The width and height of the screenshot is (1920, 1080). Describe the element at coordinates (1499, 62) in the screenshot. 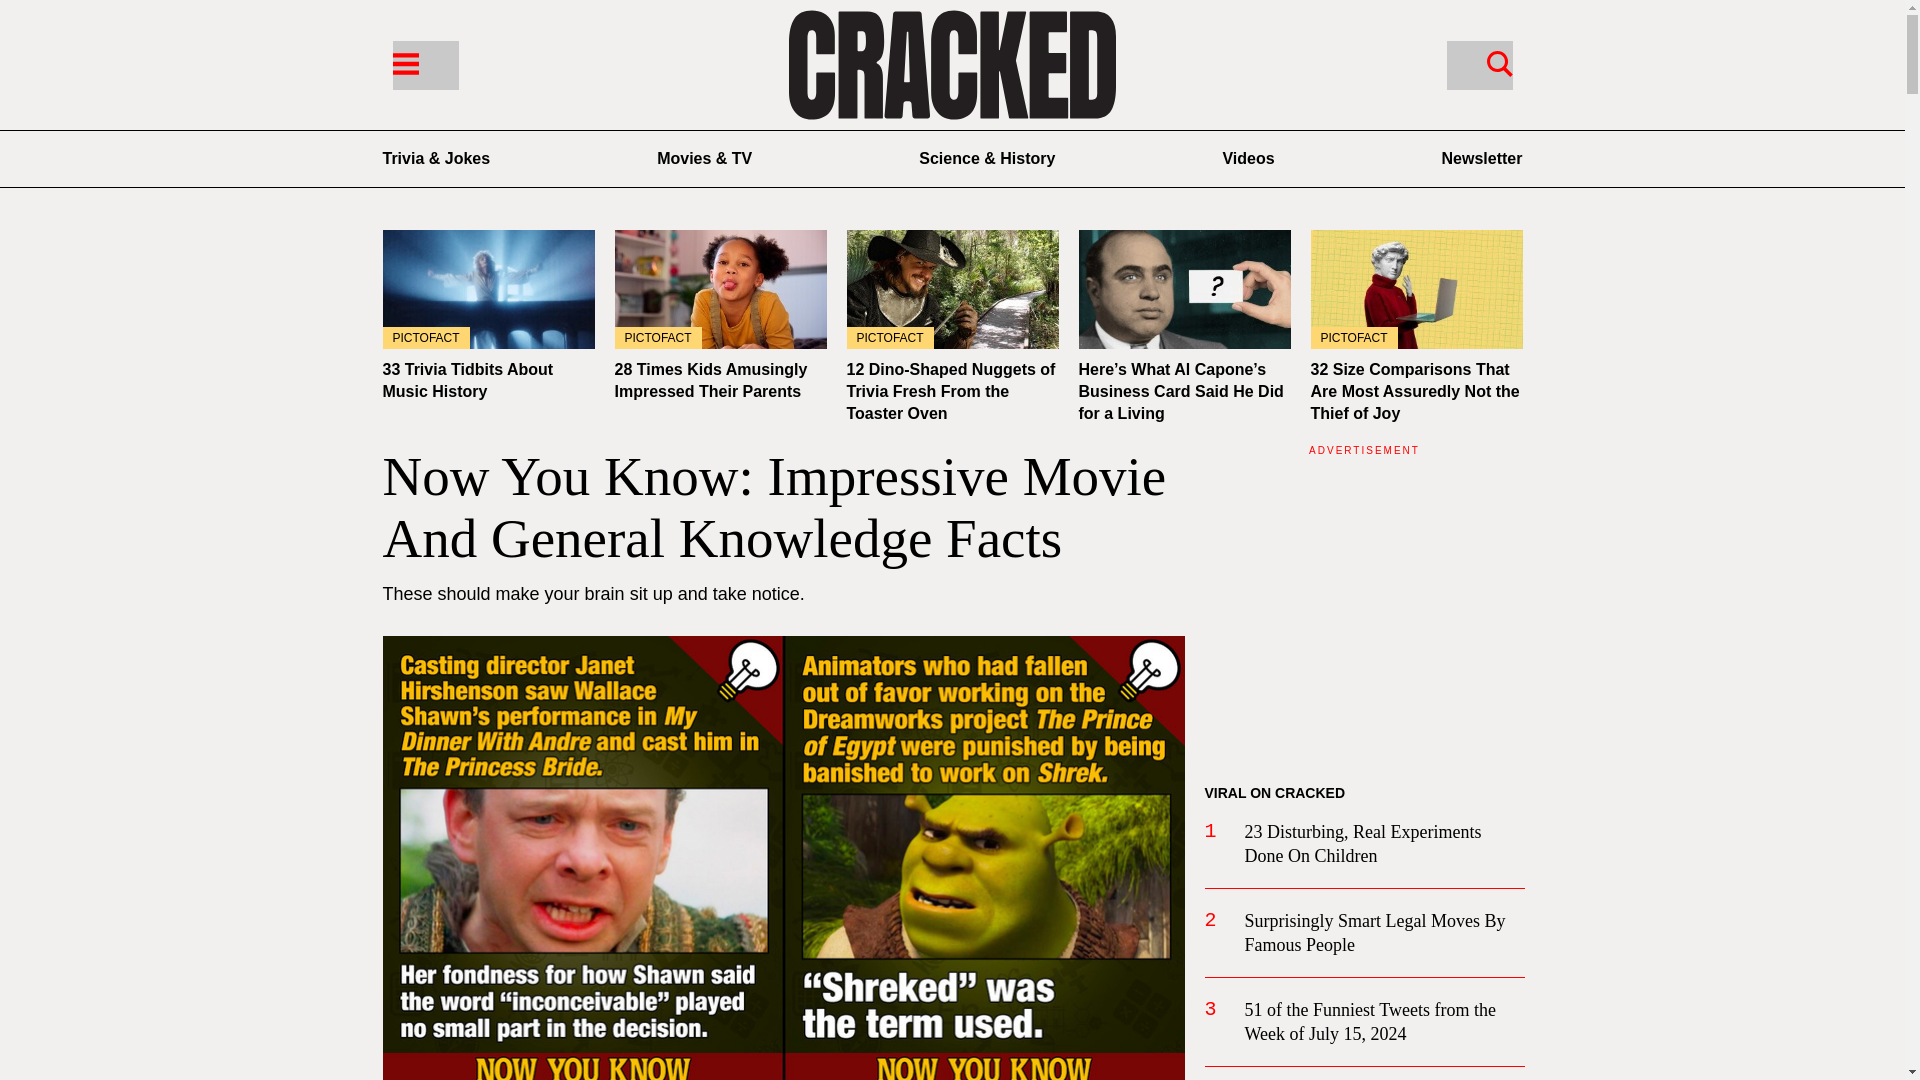

I see `Search` at that location.